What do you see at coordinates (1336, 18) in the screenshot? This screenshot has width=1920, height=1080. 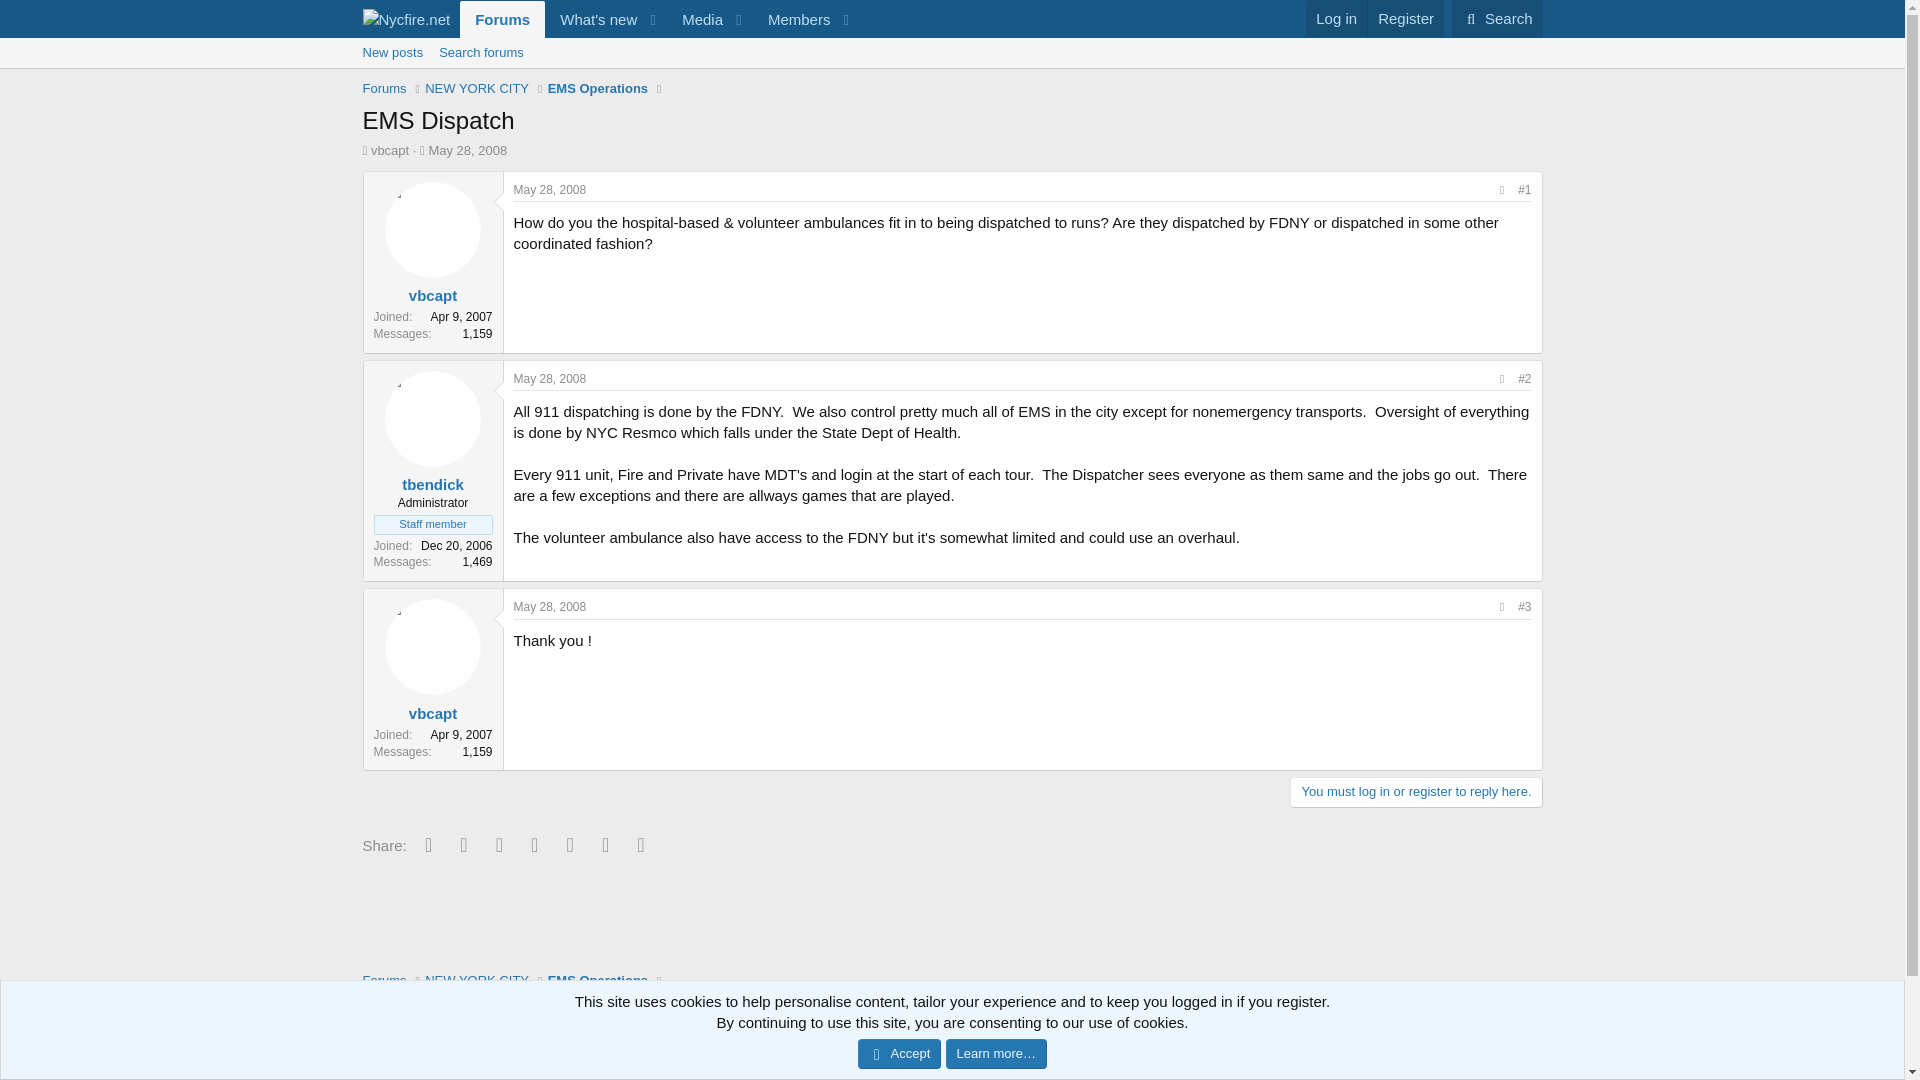 I see `vbcapt` at bounding box center [1336, 18].